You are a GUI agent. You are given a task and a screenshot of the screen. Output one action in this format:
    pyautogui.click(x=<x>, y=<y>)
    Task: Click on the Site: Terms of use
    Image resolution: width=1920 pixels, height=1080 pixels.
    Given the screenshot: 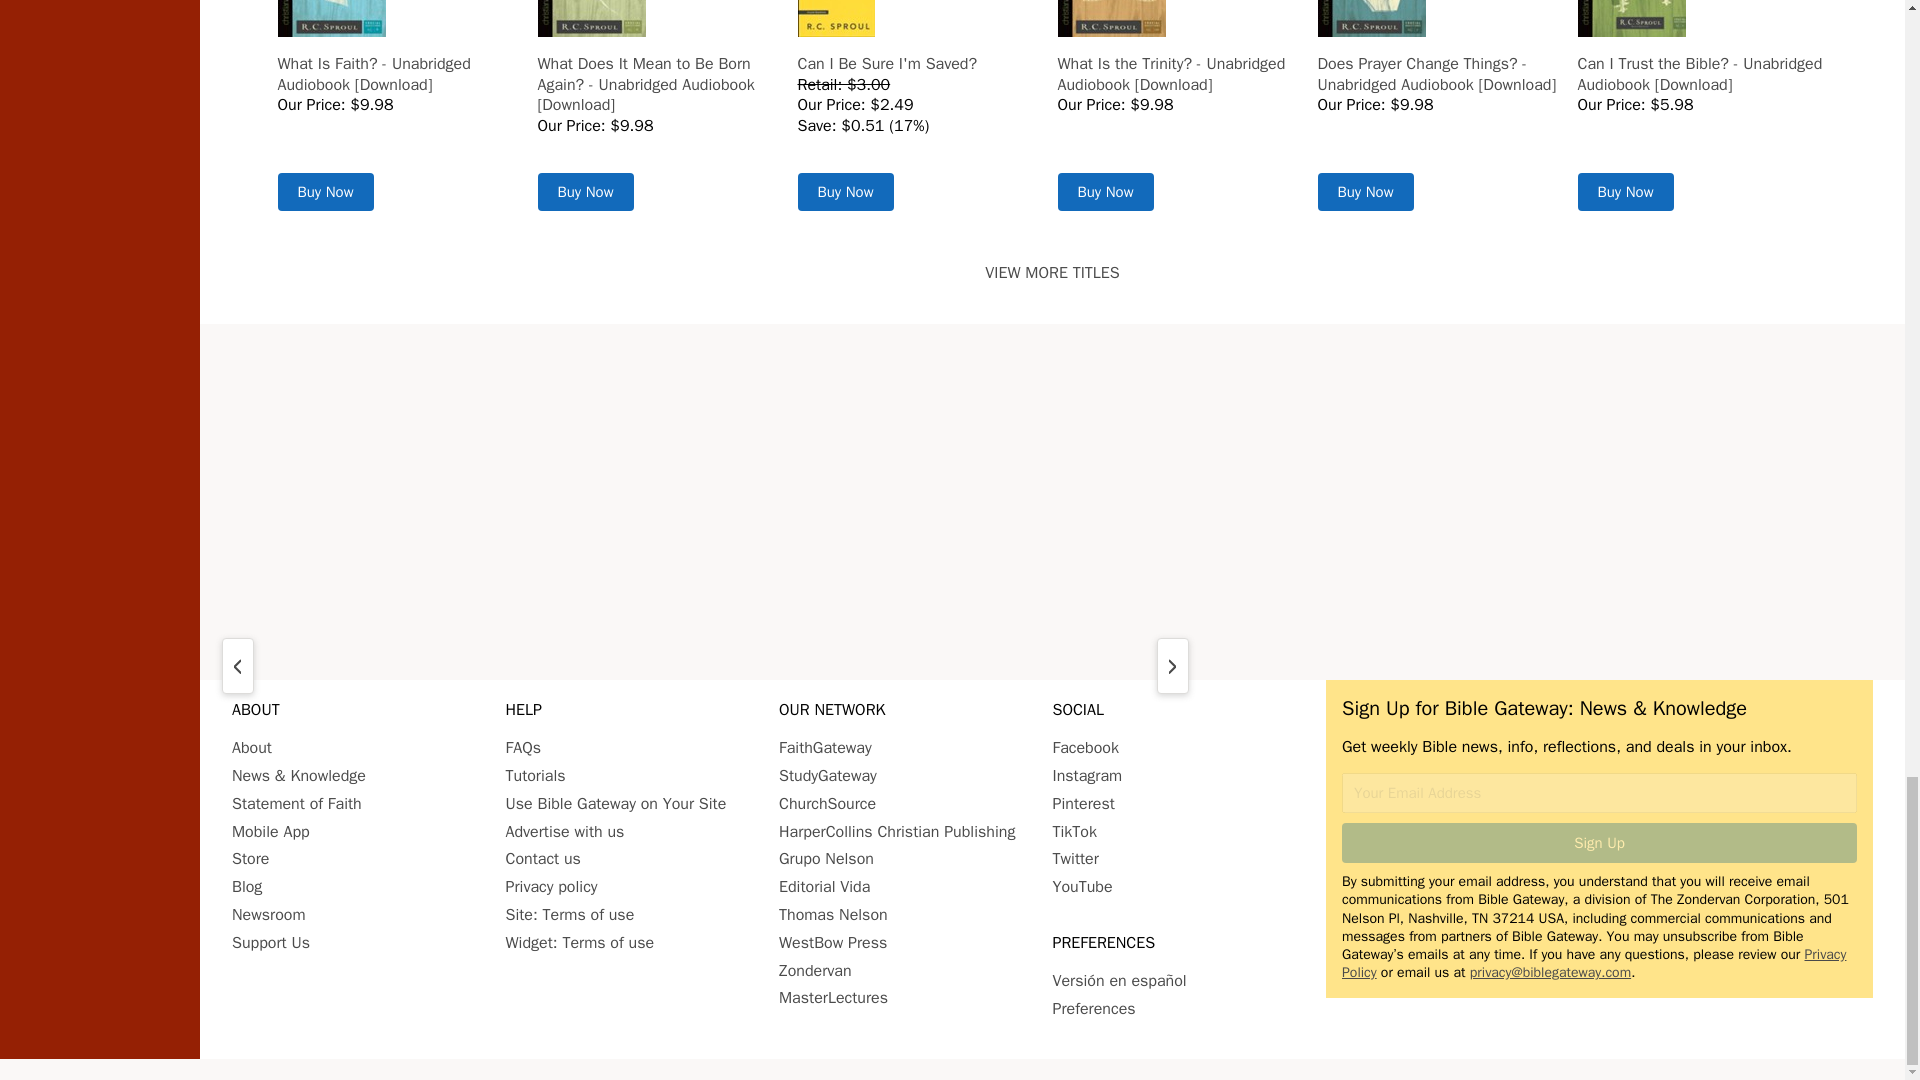 What is the action you would take?
    pyautogui.click(x=570, y=914)
    